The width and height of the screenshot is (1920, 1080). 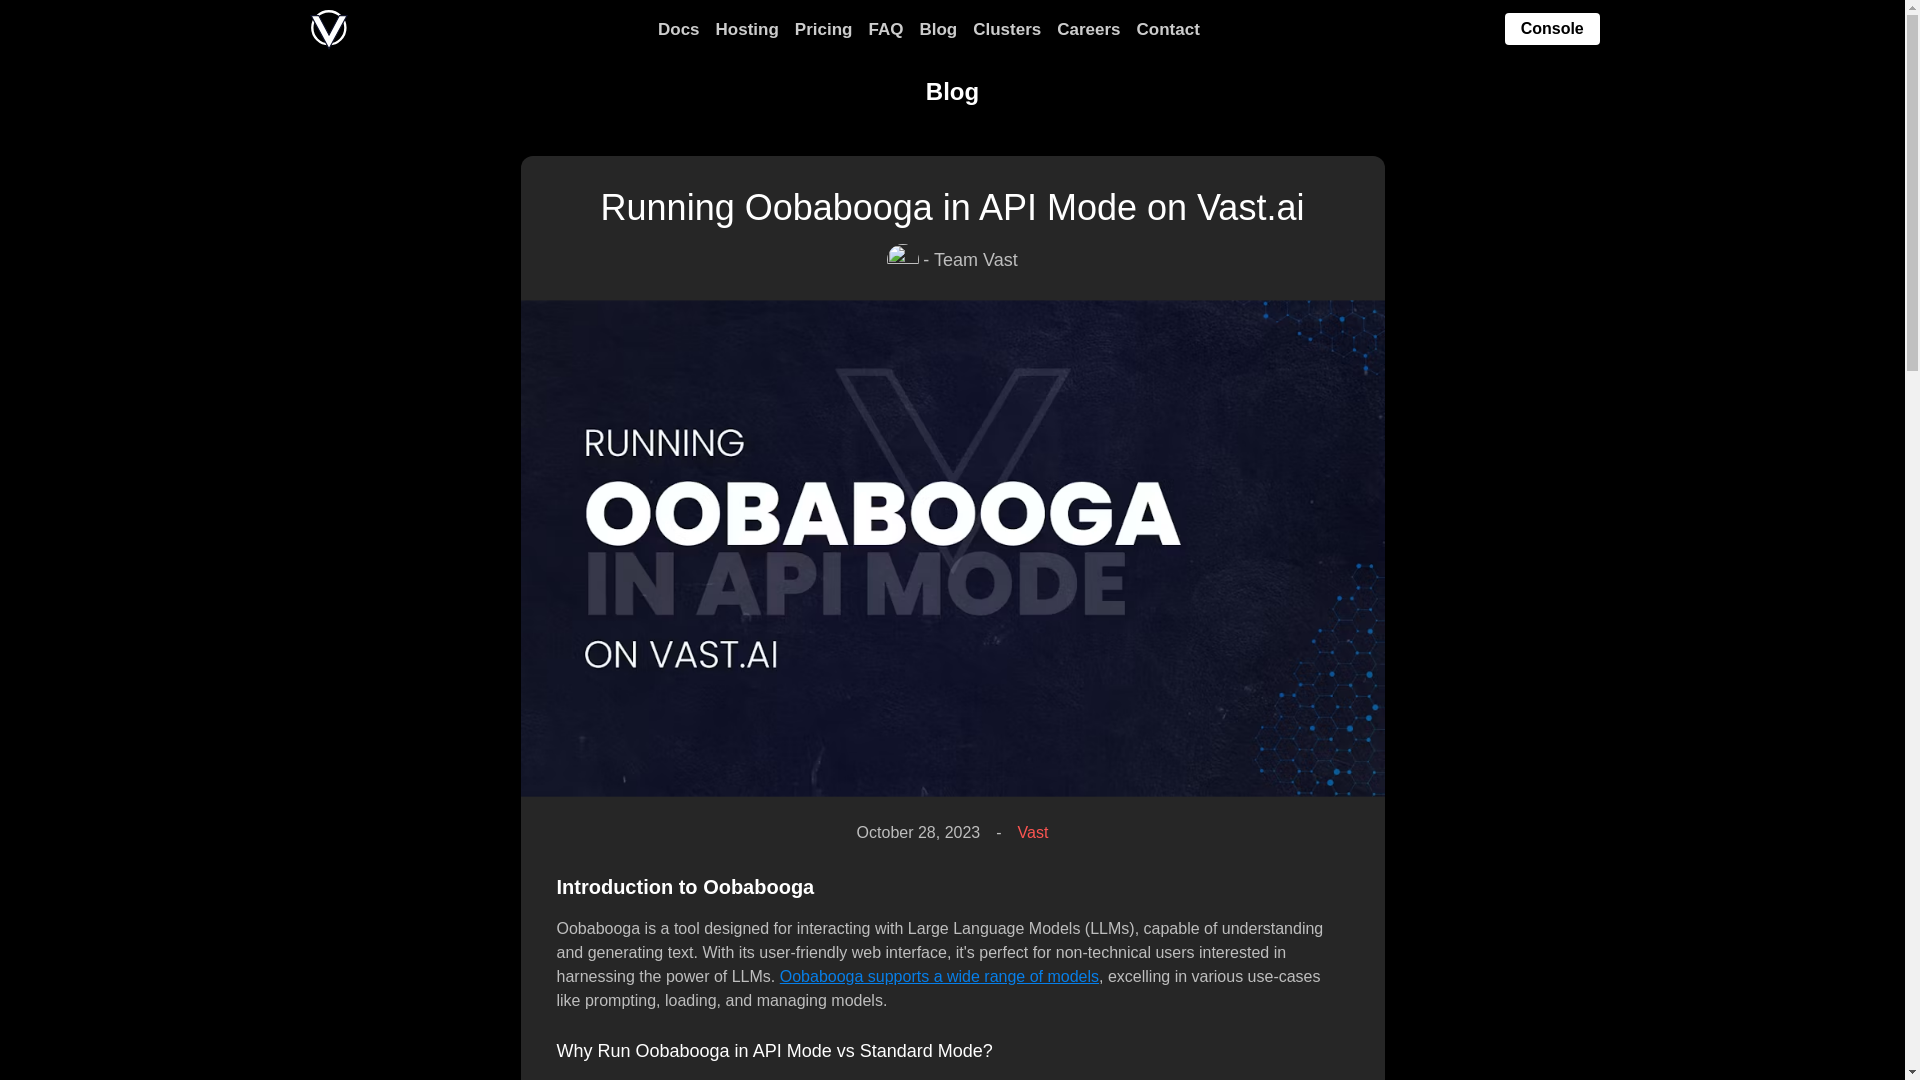 I want to click on Clusters, so click(x=1006, y=30).